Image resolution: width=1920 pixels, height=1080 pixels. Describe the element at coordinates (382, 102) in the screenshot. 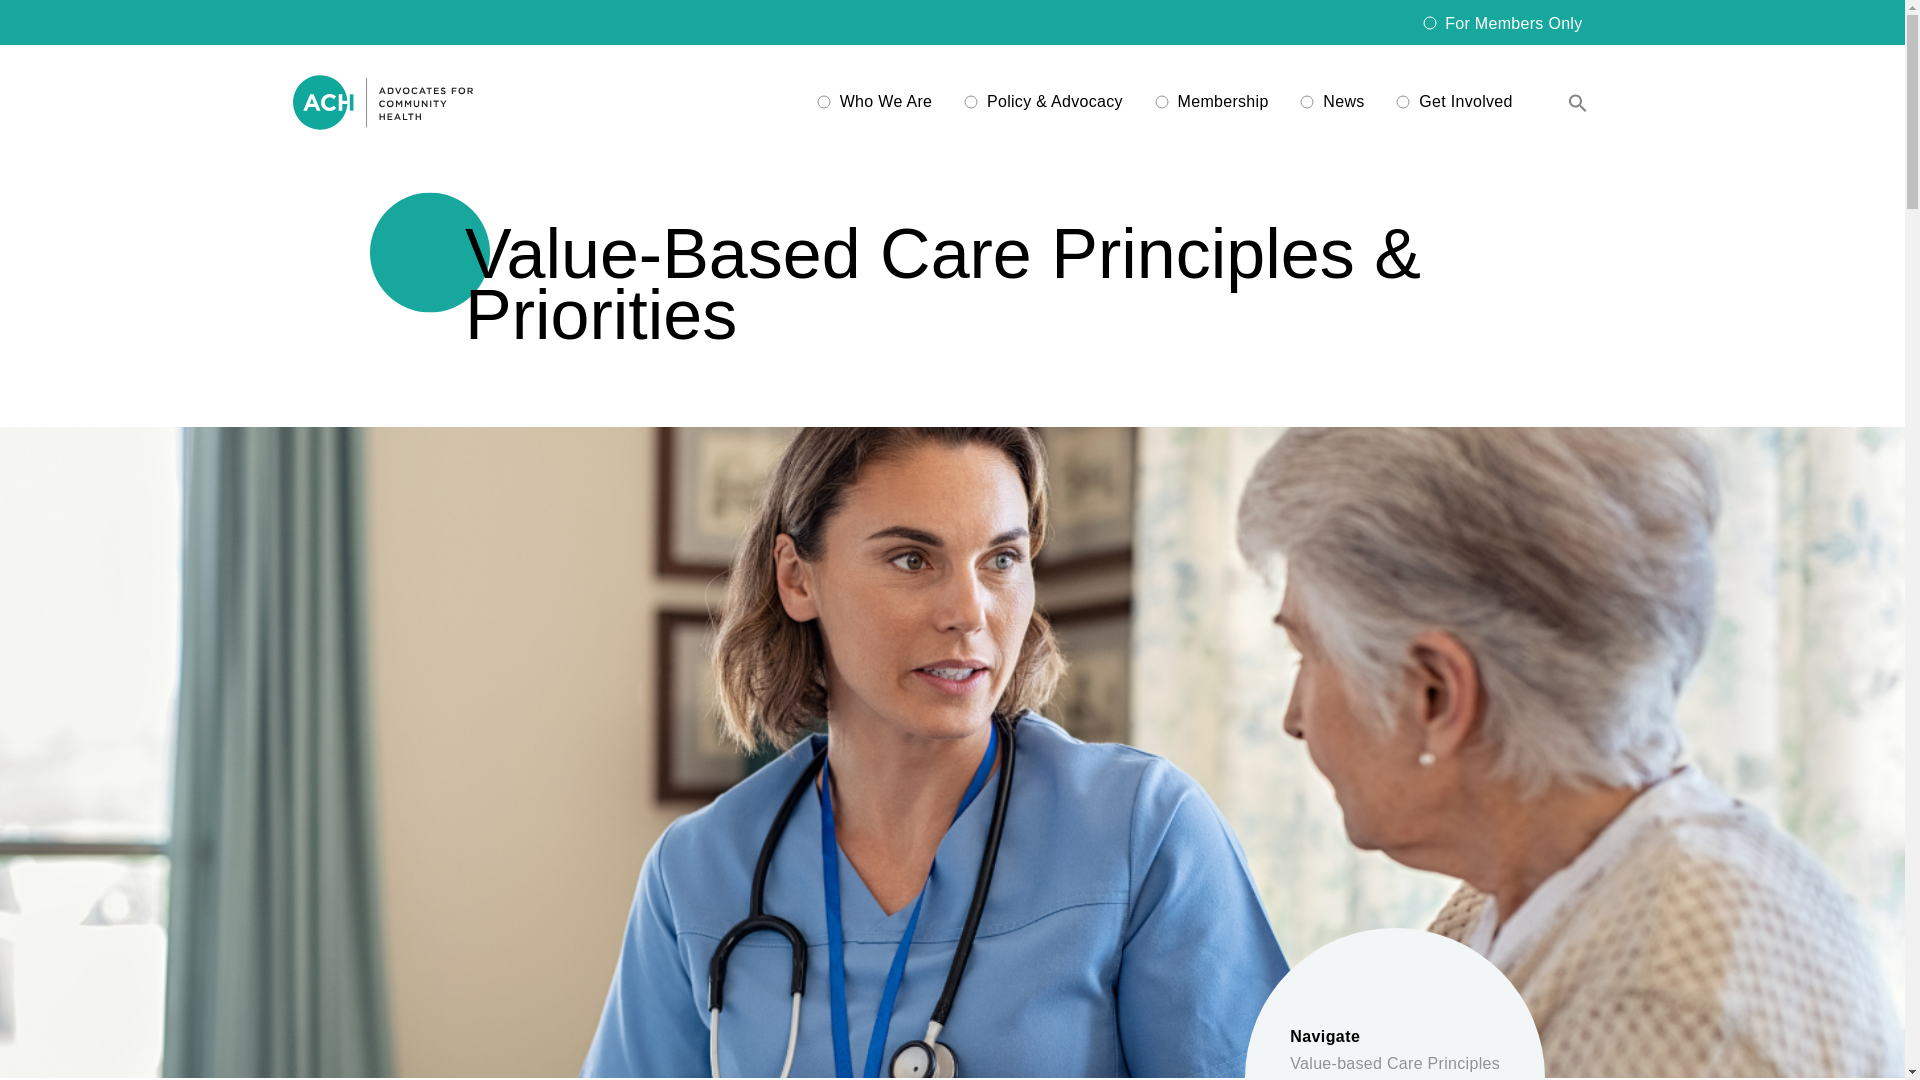

I see `Advocates for Community Health,` at that location.